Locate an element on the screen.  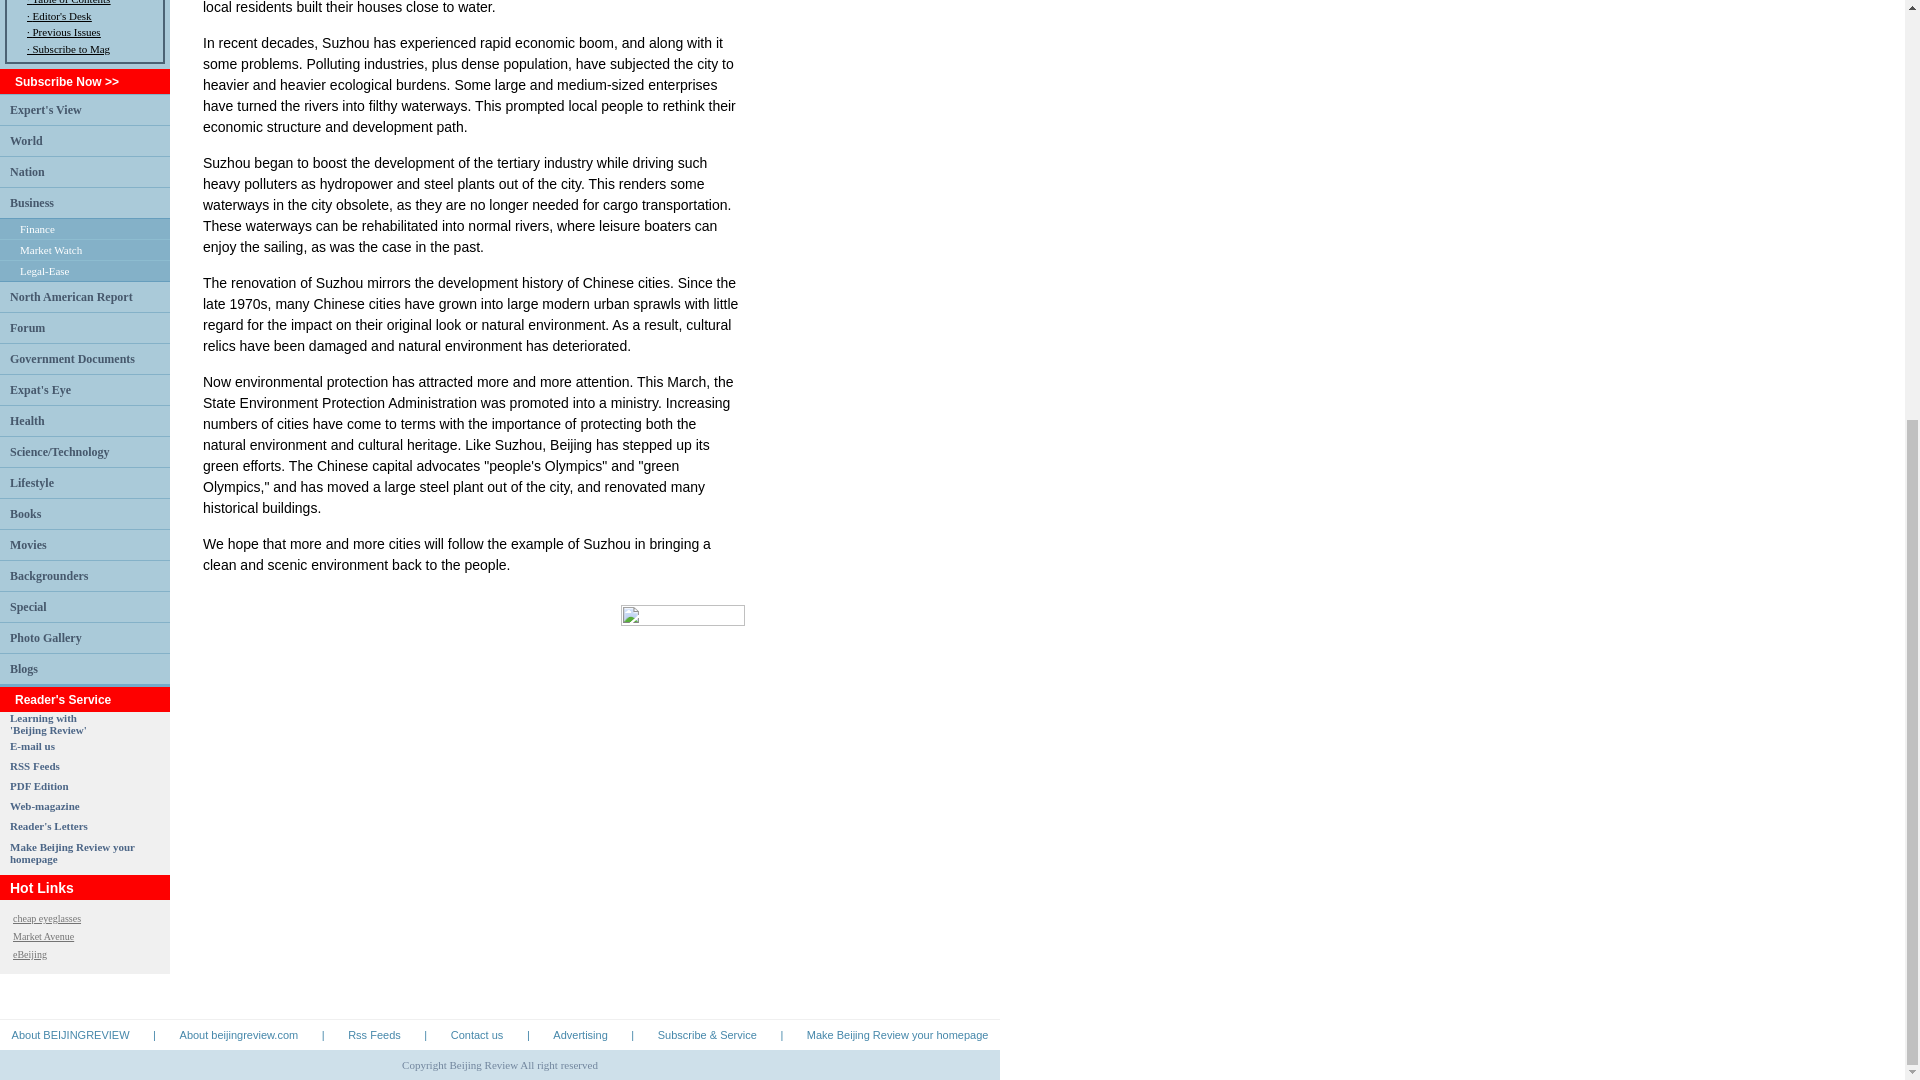
PDF Edition is located at coordinates (39, 785).